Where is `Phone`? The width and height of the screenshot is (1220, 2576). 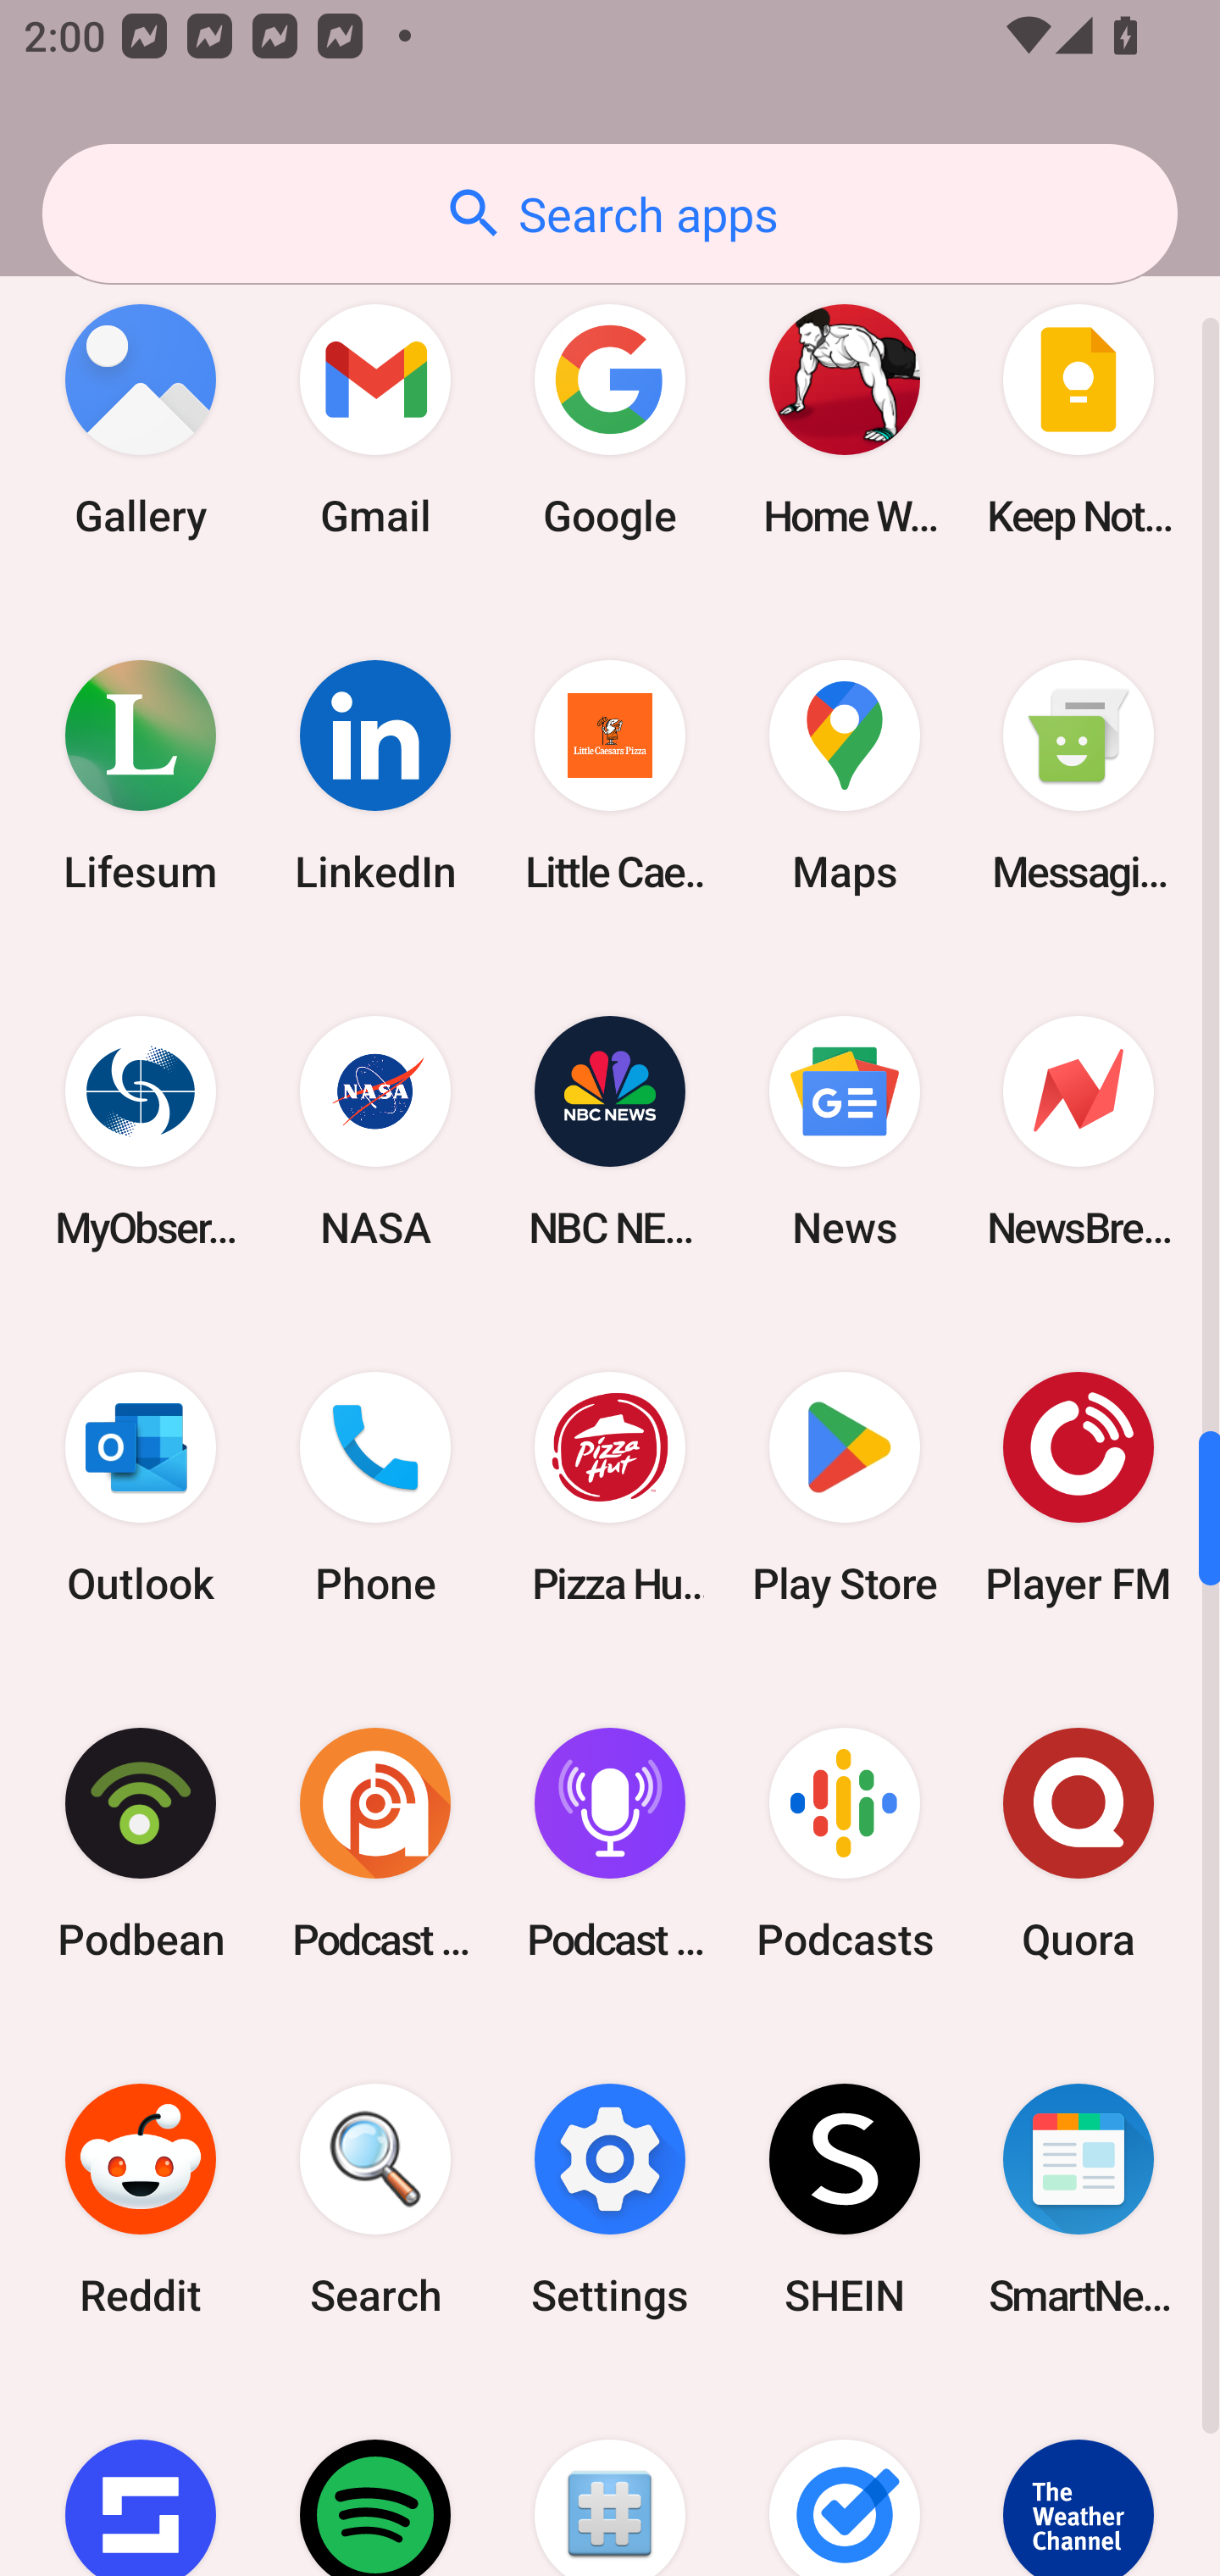
Phone is located at coordinates (375, 1488).